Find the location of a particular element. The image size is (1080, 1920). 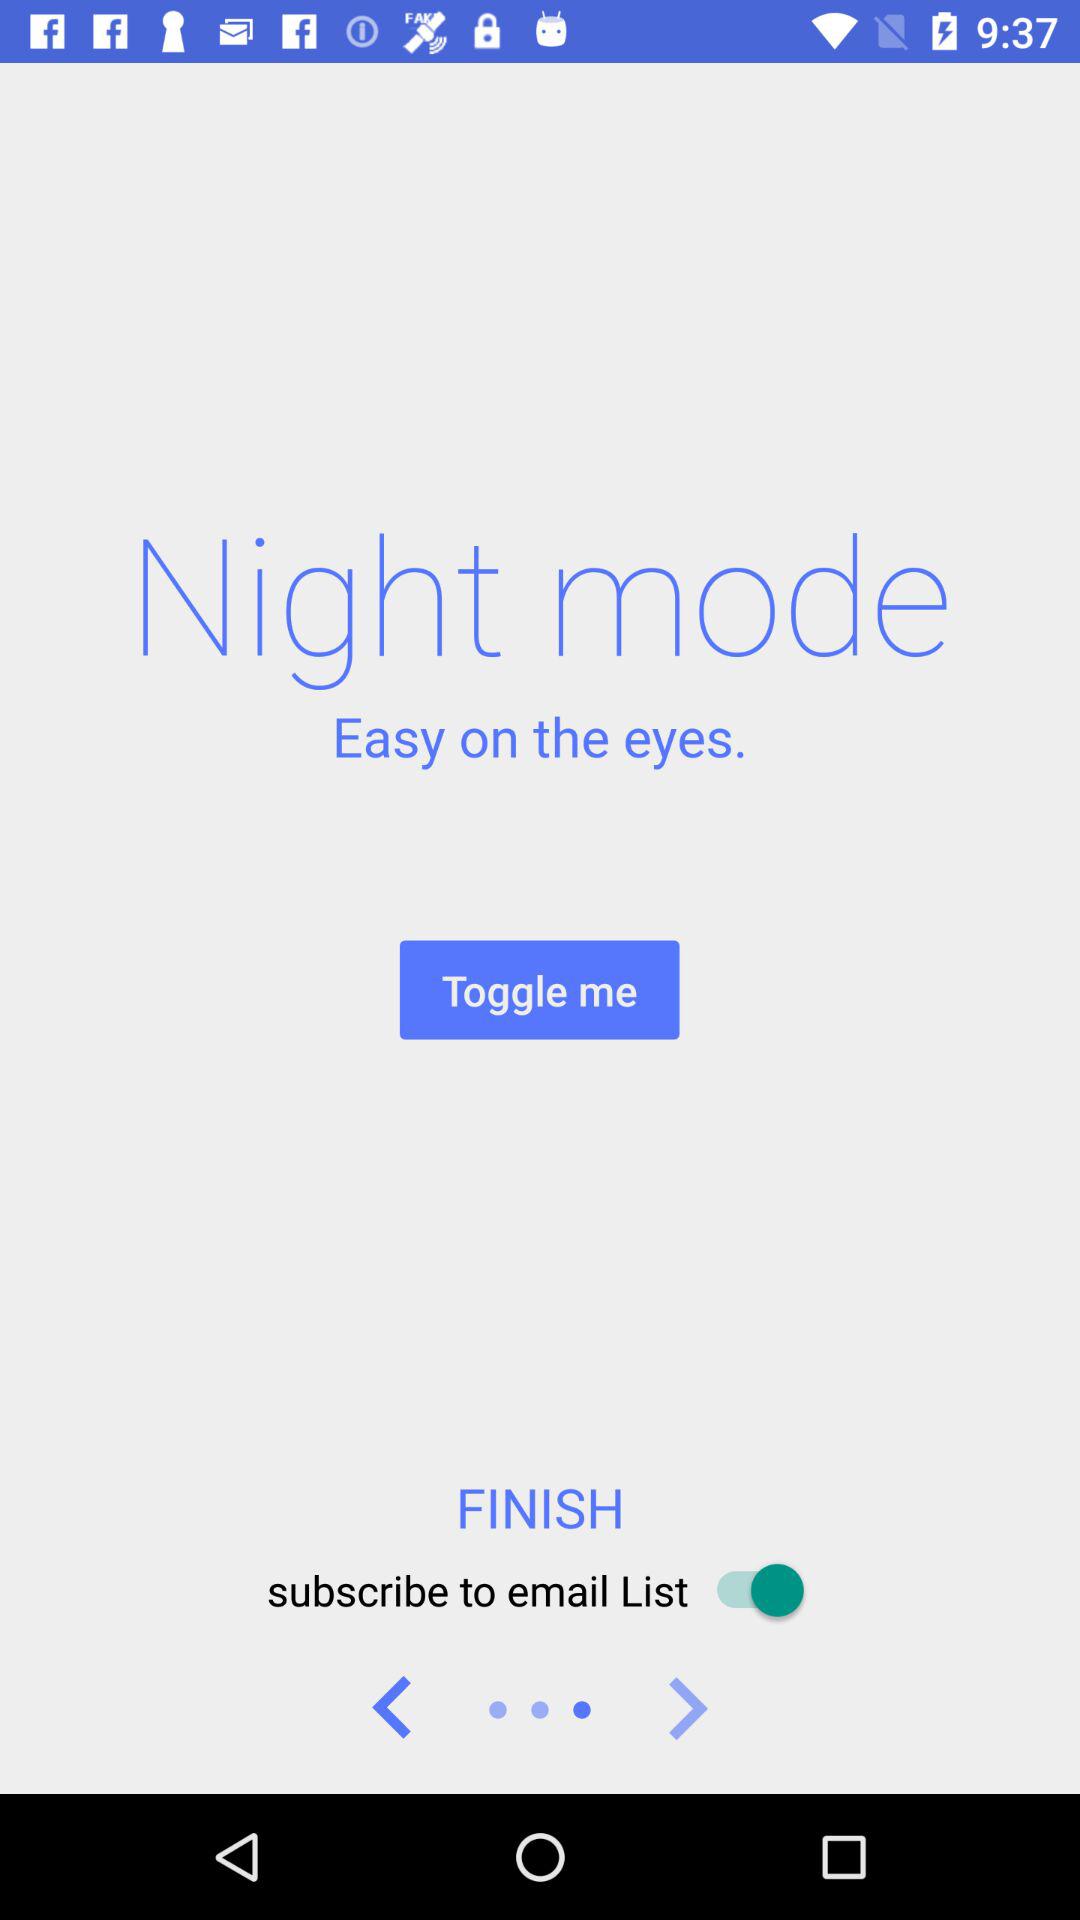

go to previous page is located at coordinates (393, 1710).